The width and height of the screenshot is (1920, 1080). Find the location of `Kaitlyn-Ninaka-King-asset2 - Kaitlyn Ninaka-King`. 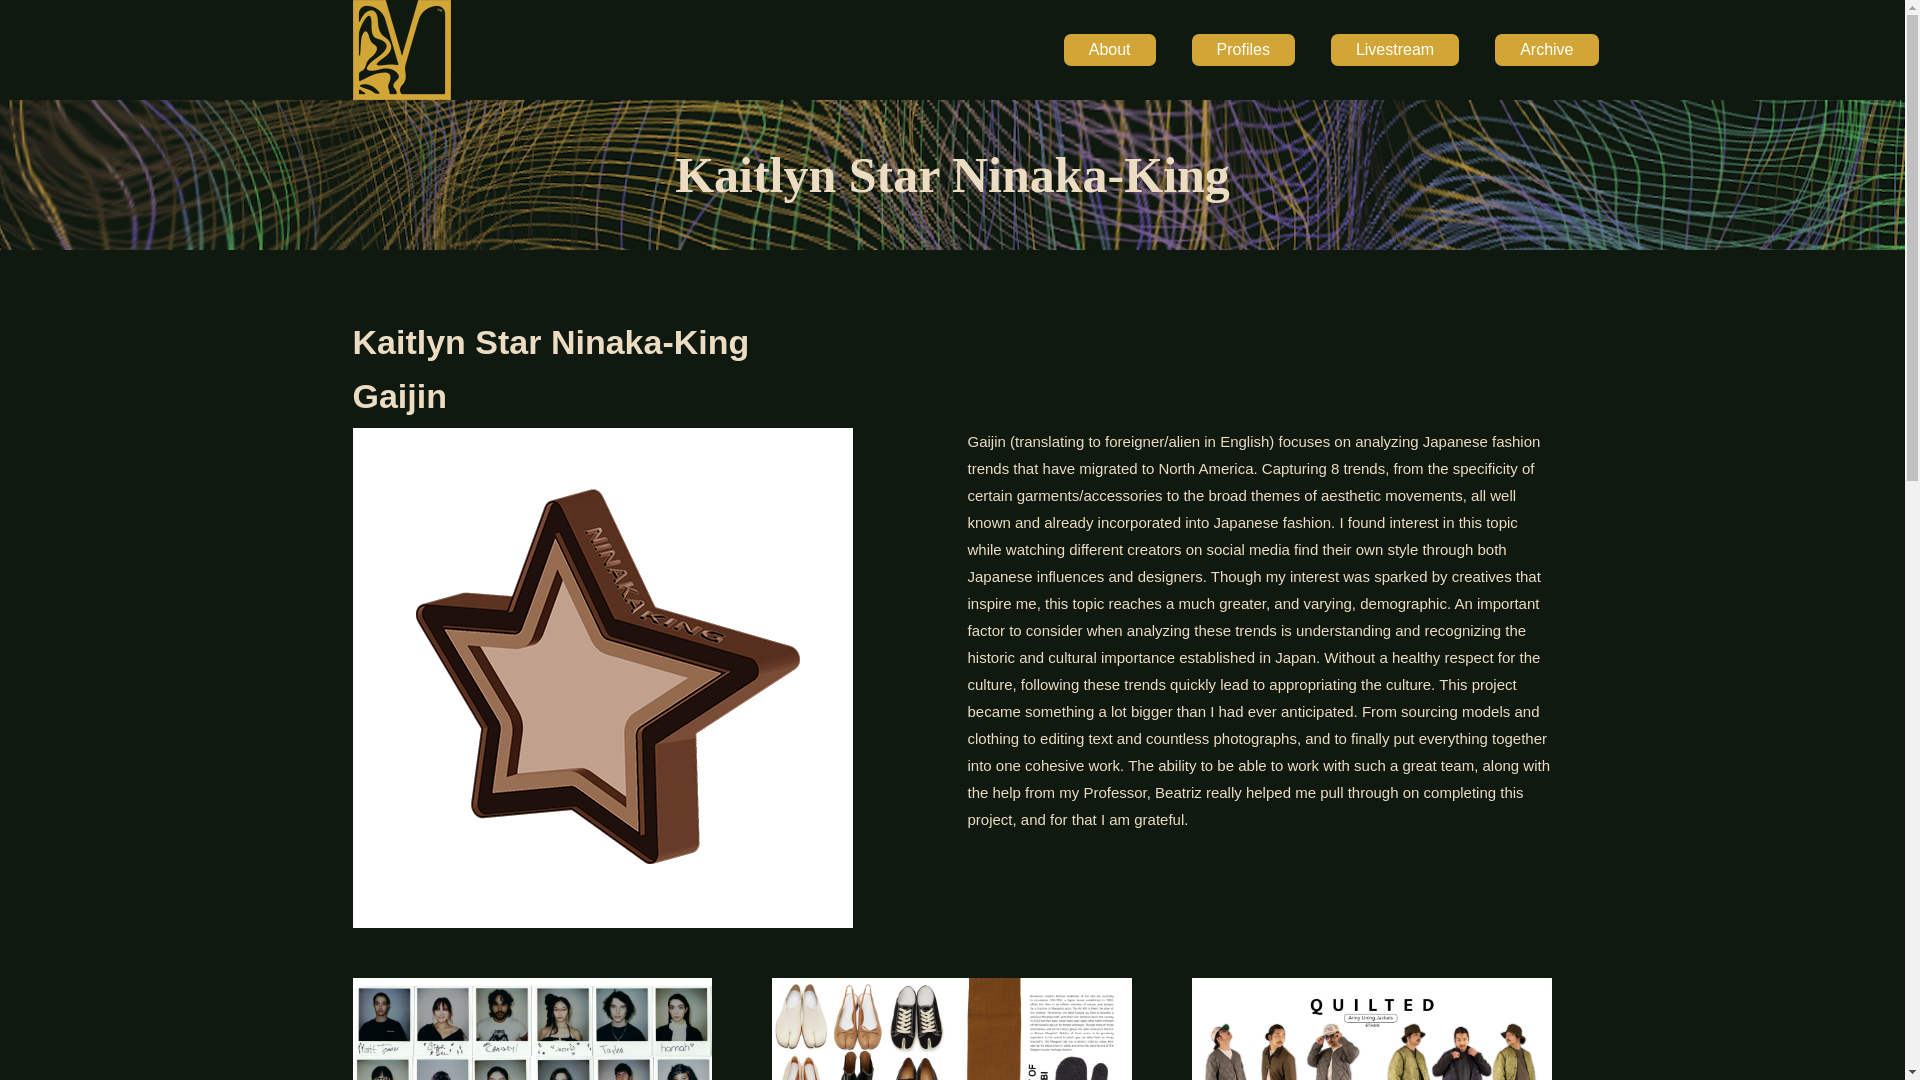

Kaitlyn-Ninaka-King-asset2 - Kaitlyn Ninaka-King is located at coordinates (952, 1029).